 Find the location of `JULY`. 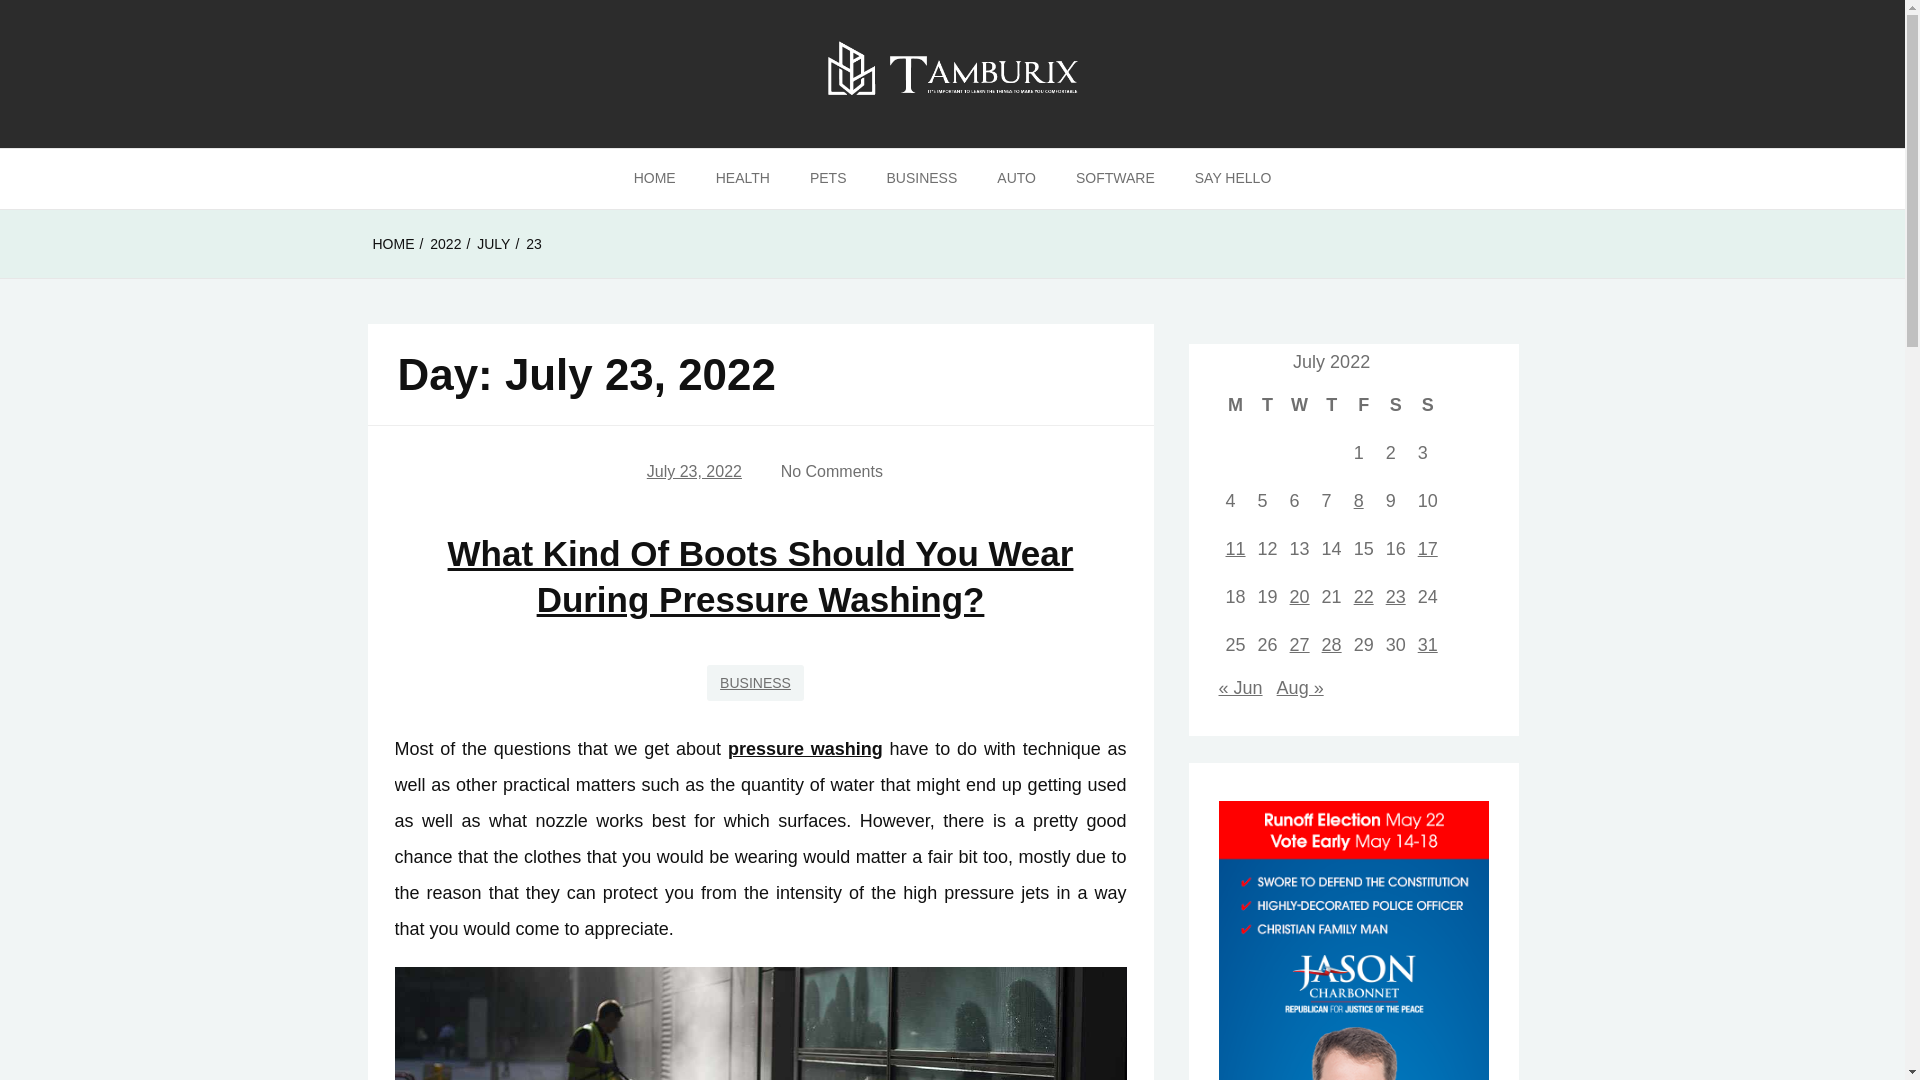

JULY is located at coordinates (493, 244).